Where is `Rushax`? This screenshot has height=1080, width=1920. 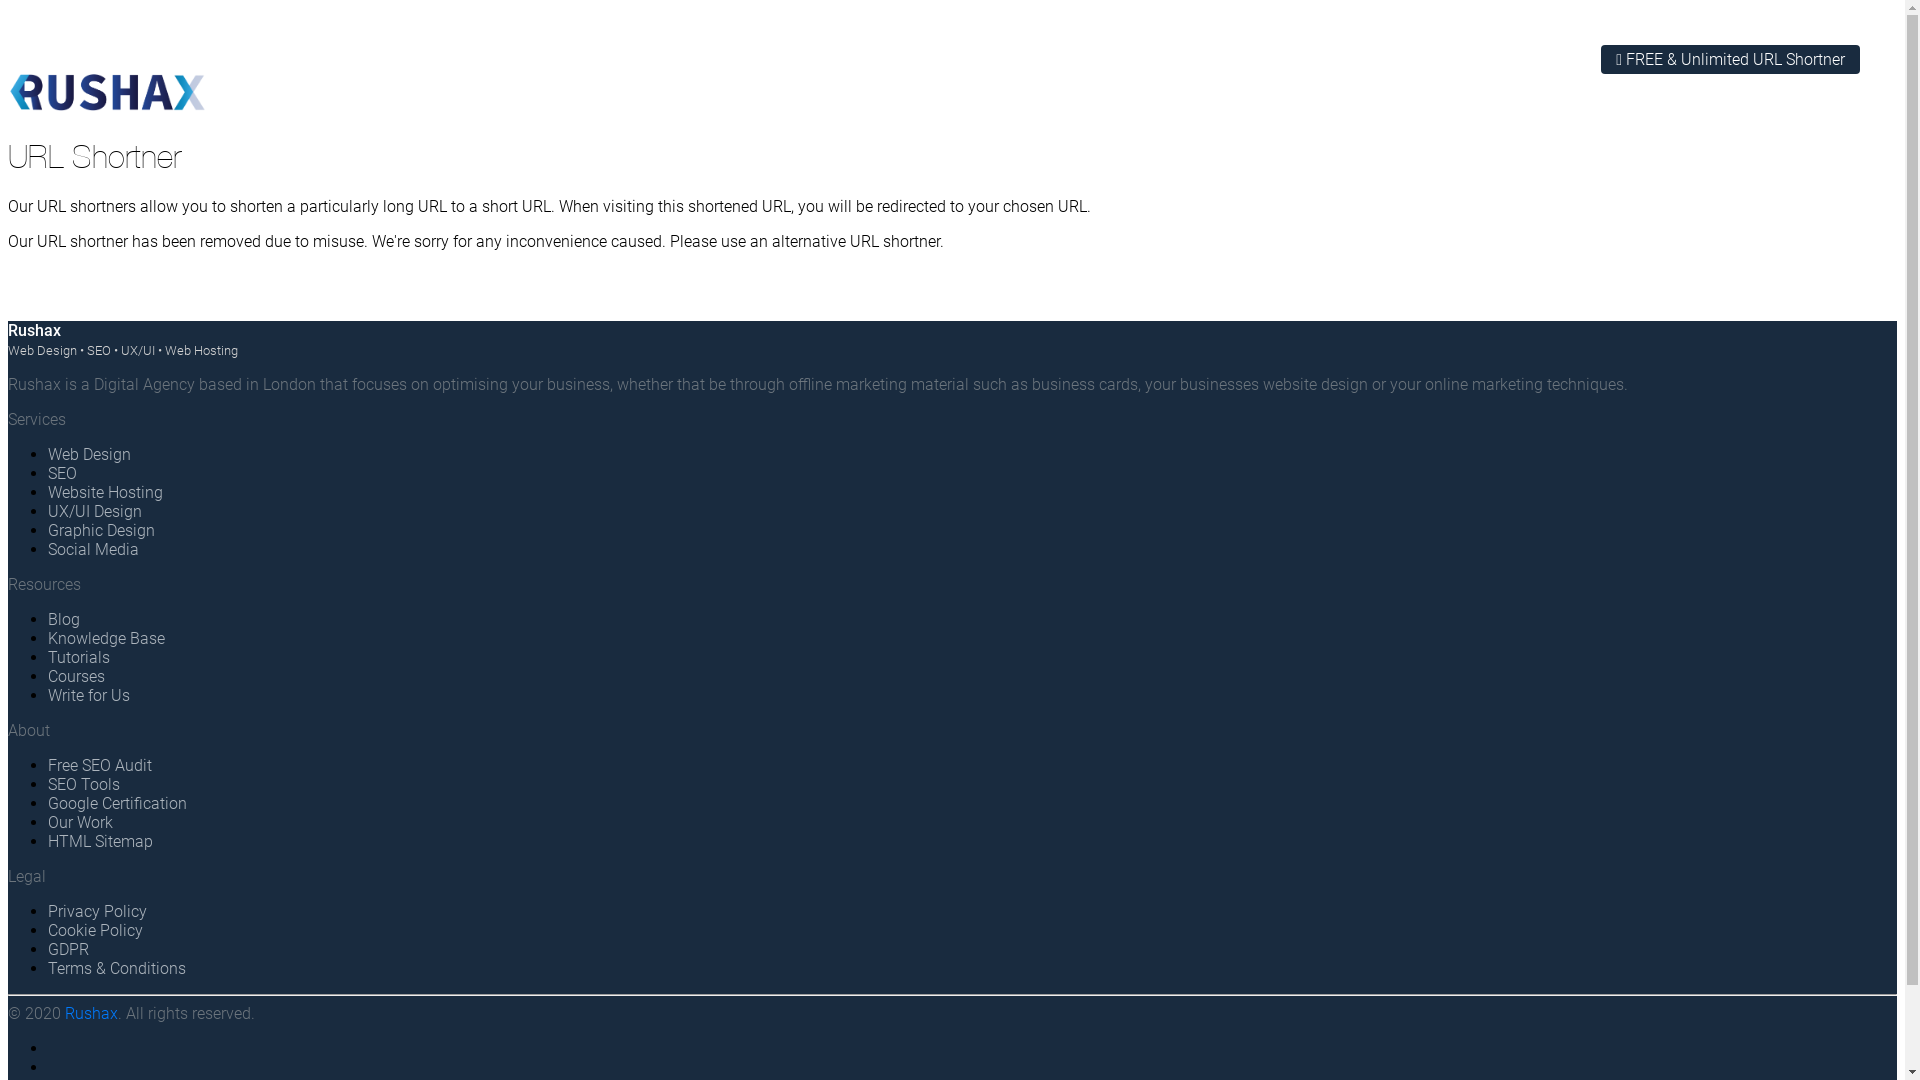 Rushax is located at coordinates (92, 1014).